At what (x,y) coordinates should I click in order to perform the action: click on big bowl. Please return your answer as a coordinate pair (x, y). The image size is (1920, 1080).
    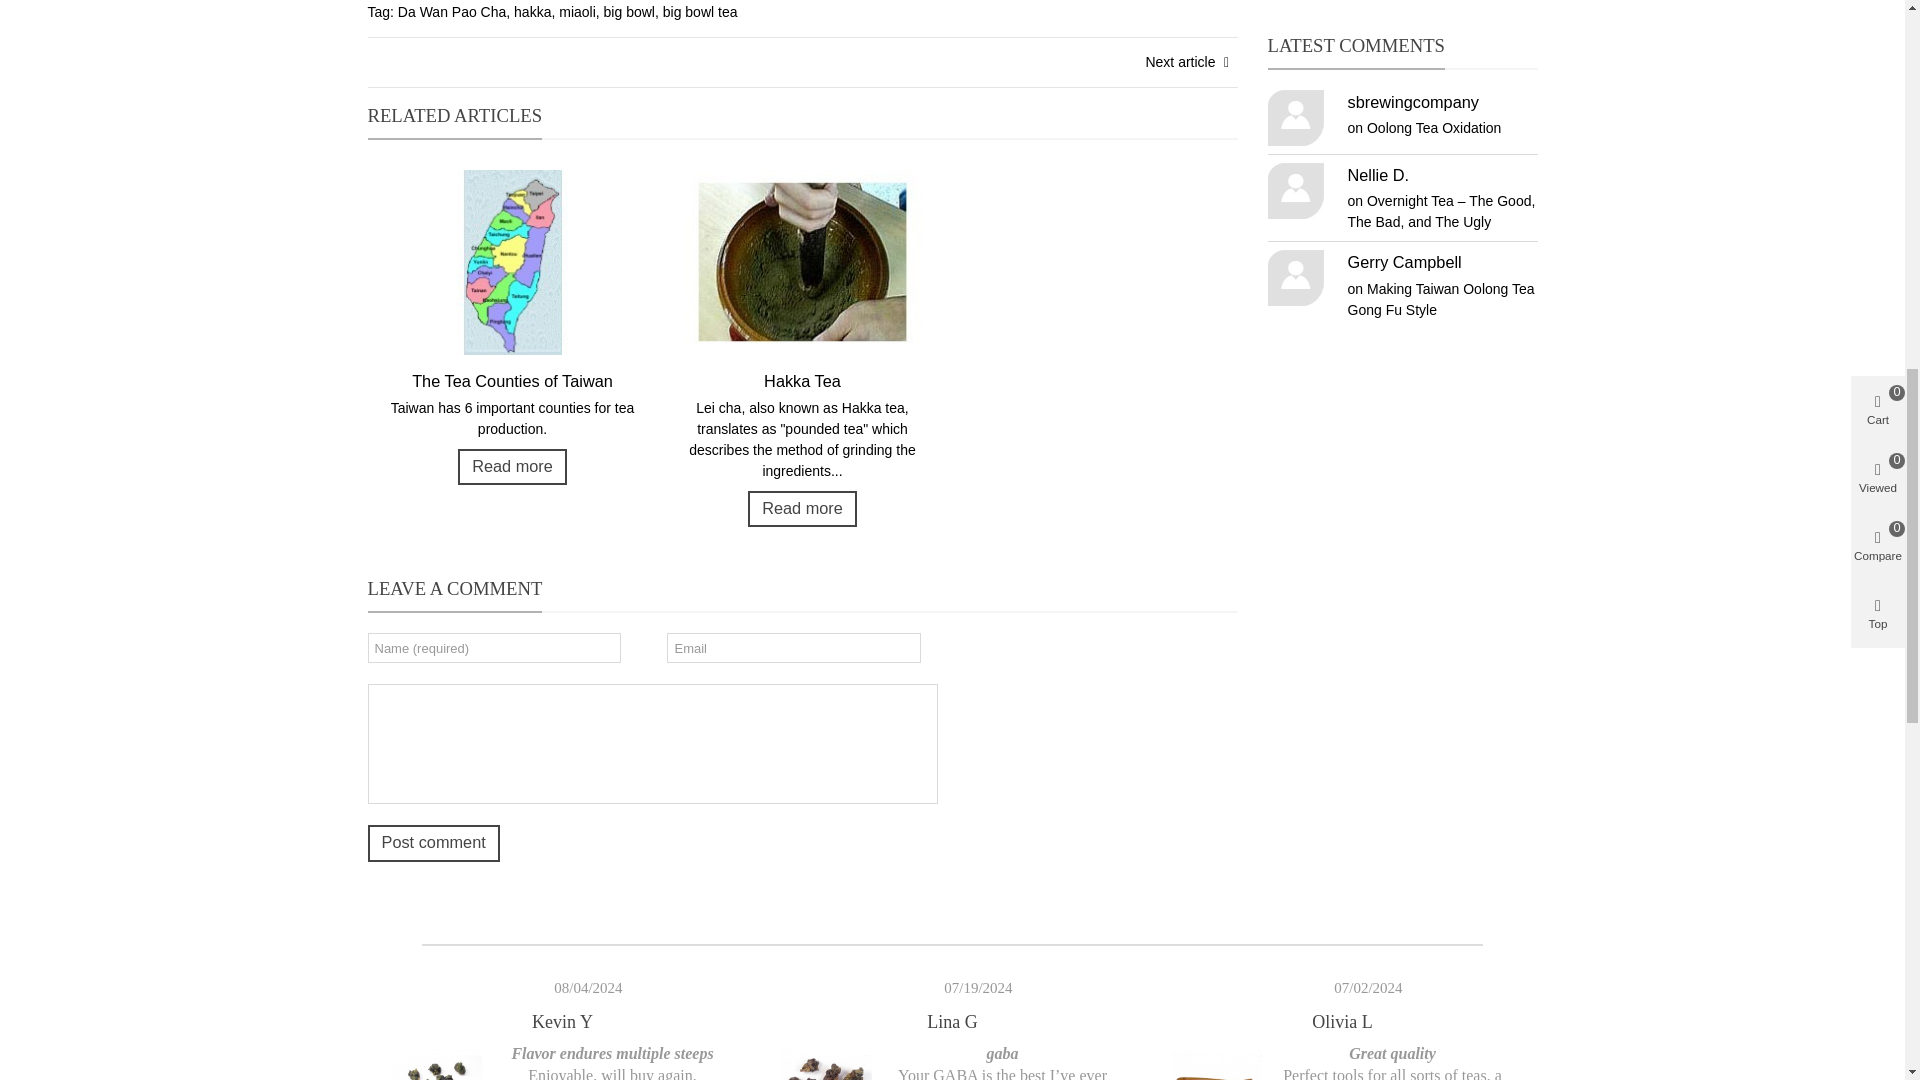
    Looking at the image, I should click on (629, 12).